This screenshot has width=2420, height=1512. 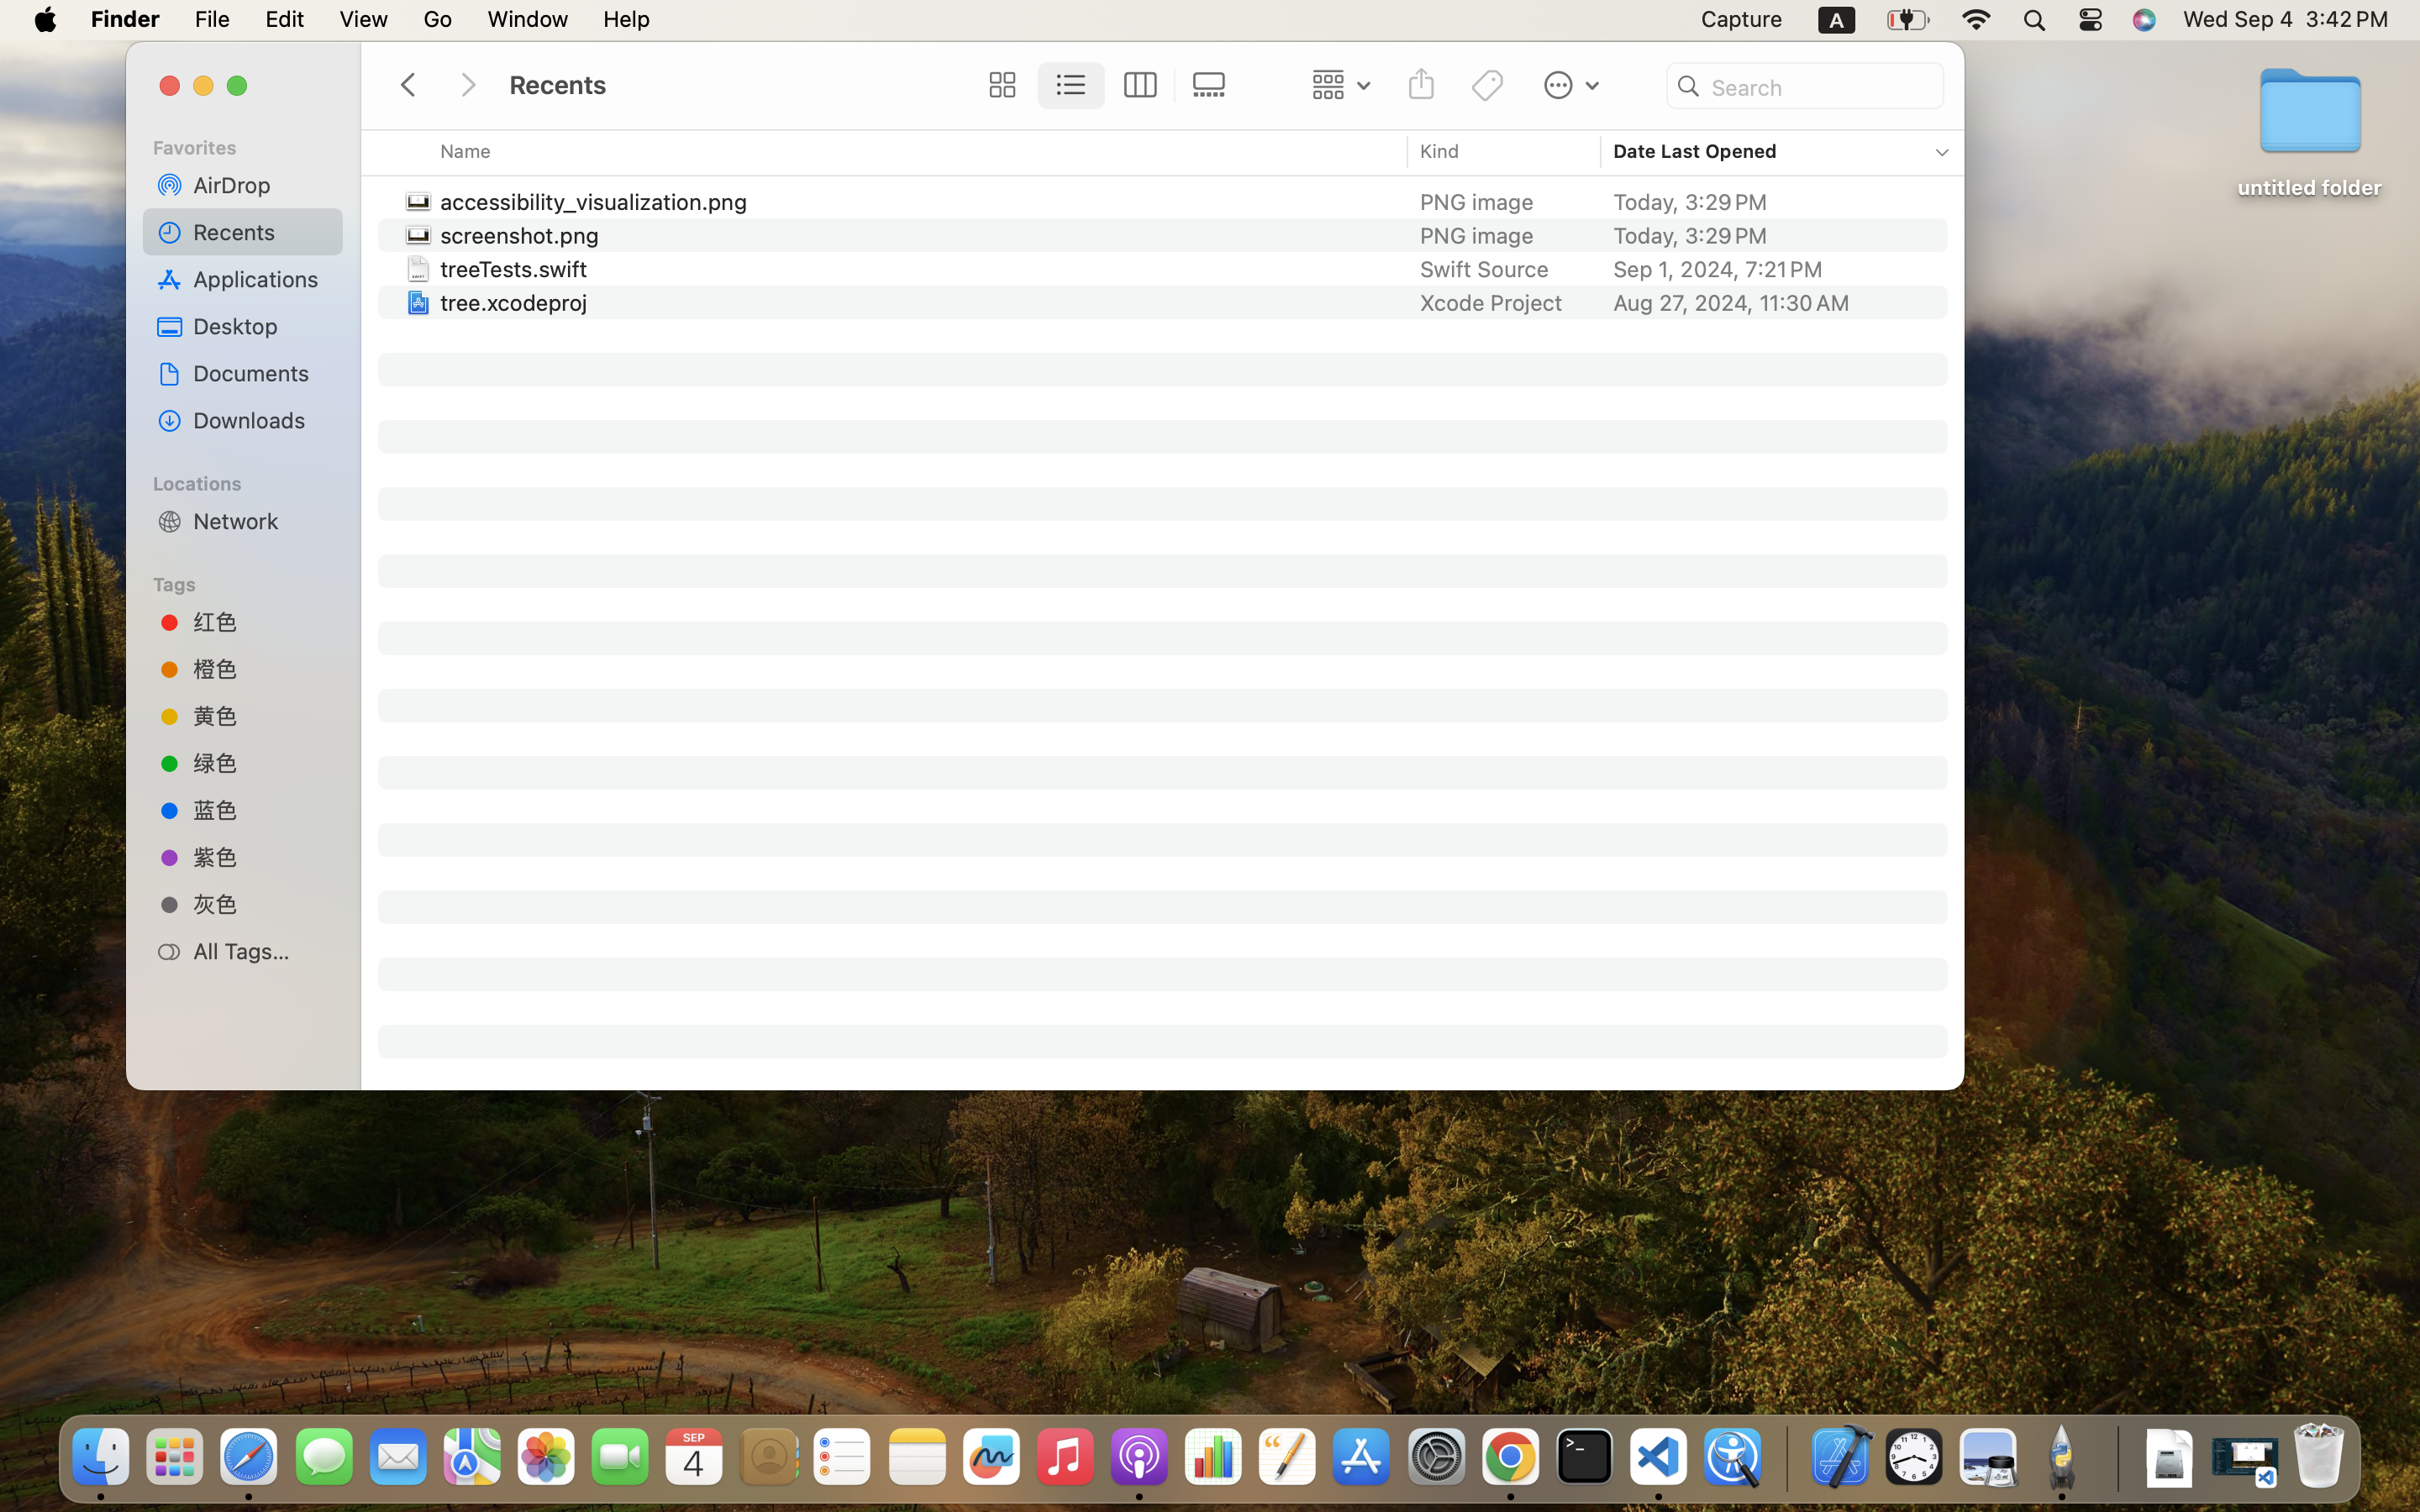 I want to click on 0, so click(x=997, y=86).